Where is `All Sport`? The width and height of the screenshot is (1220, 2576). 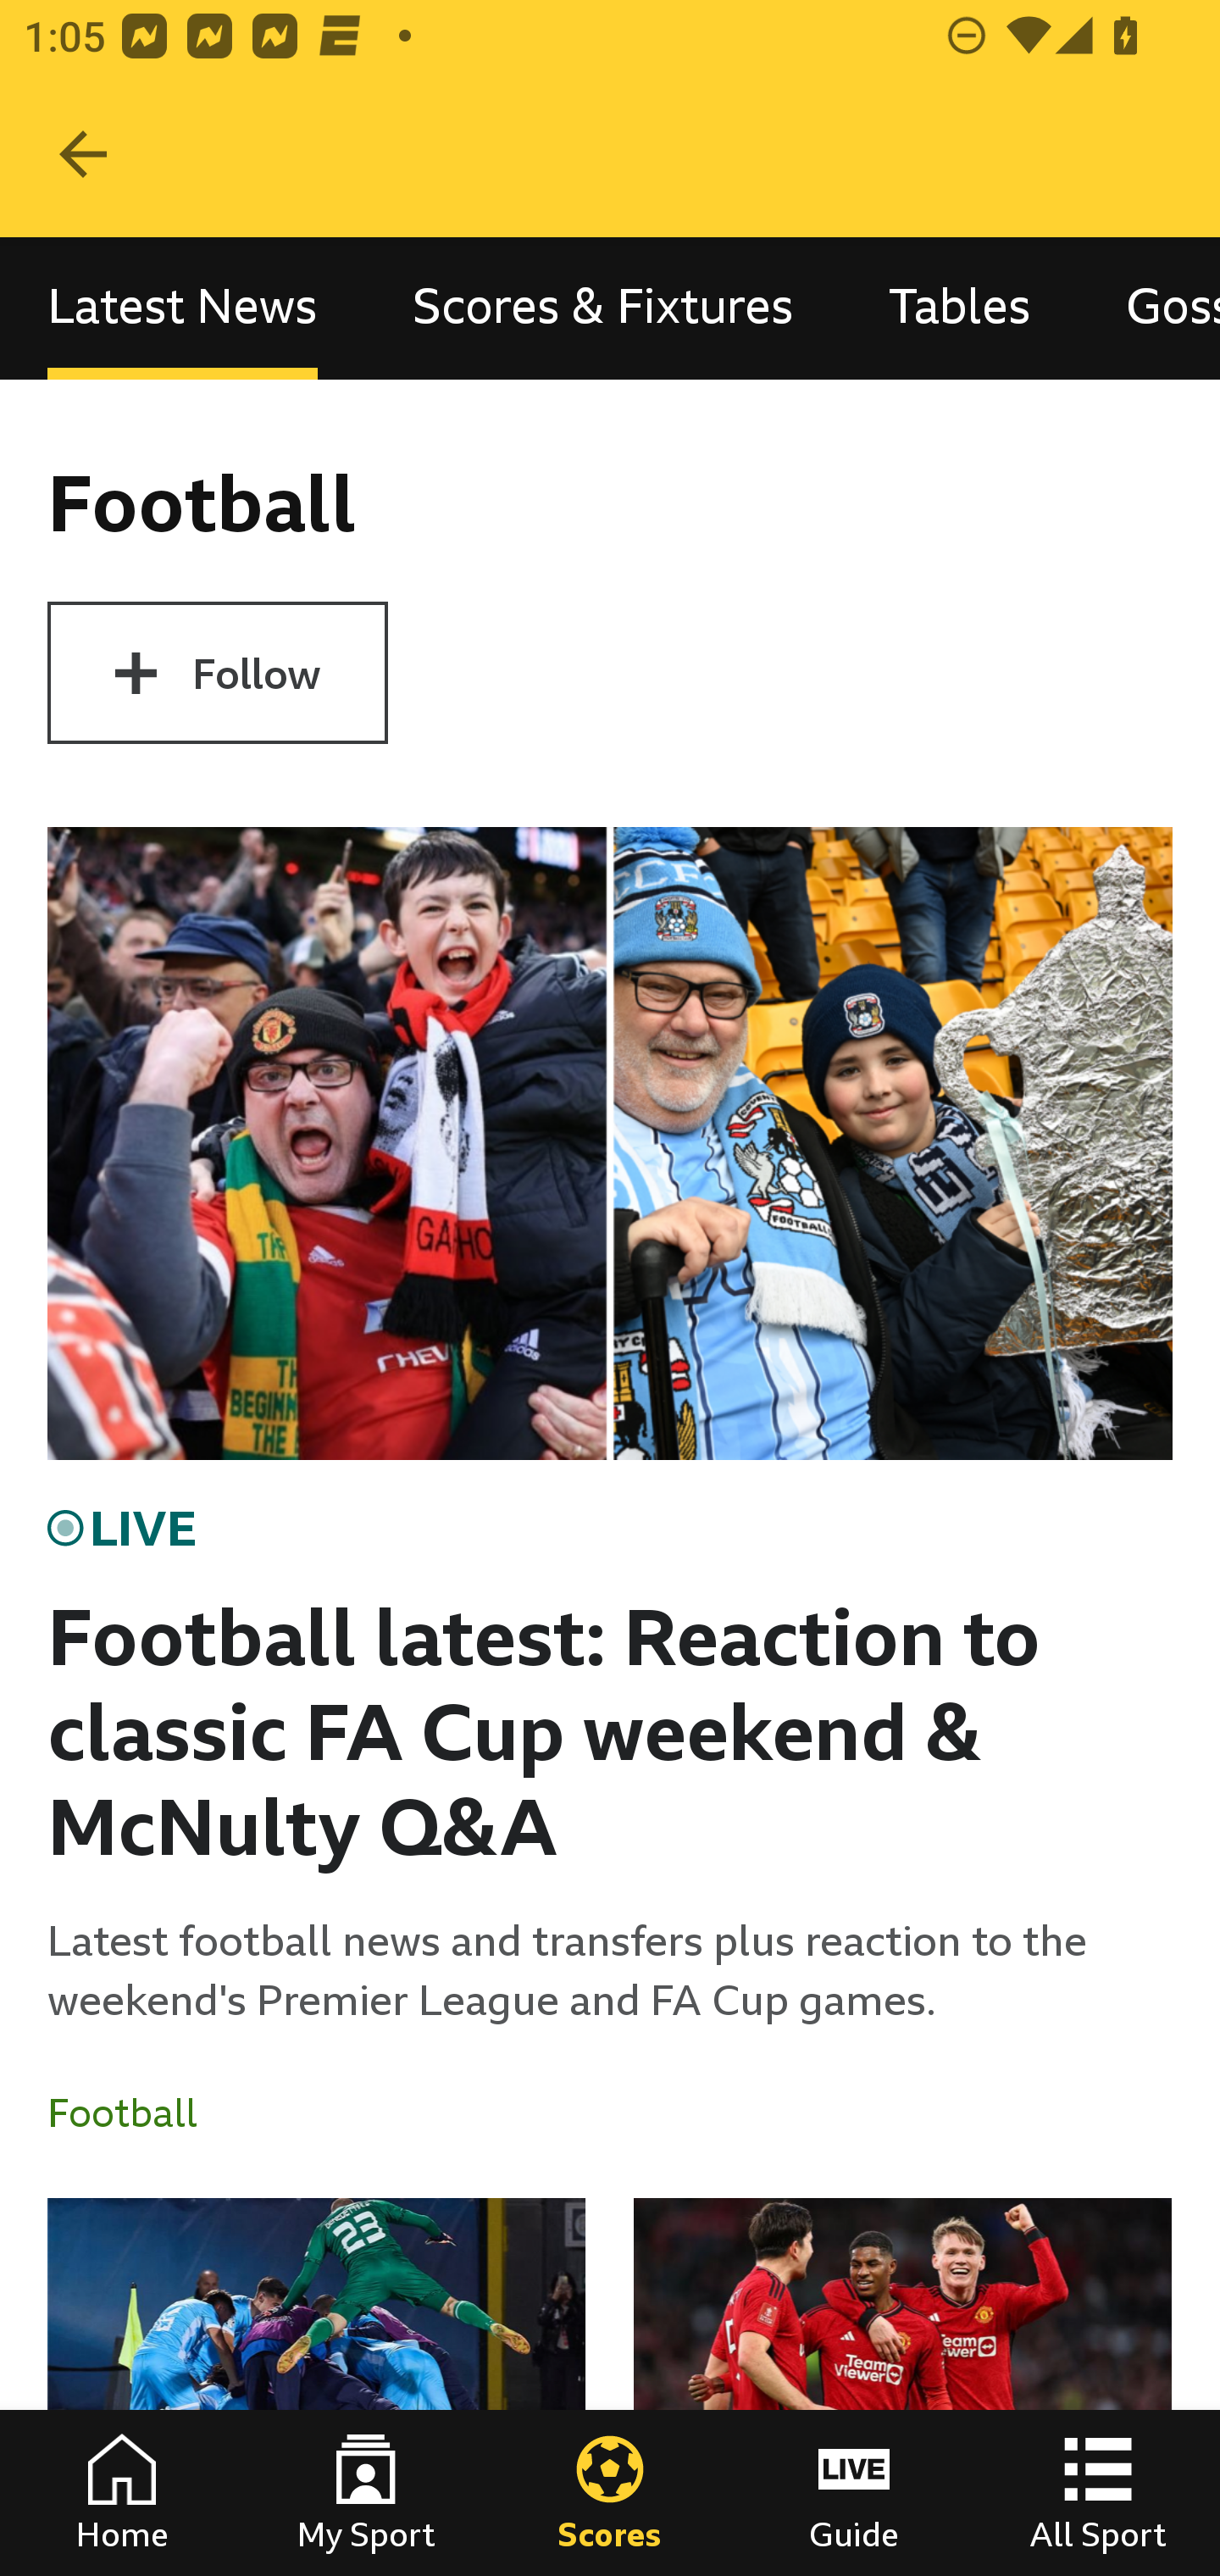
All Sport is located at coordinates (1098, 2493).